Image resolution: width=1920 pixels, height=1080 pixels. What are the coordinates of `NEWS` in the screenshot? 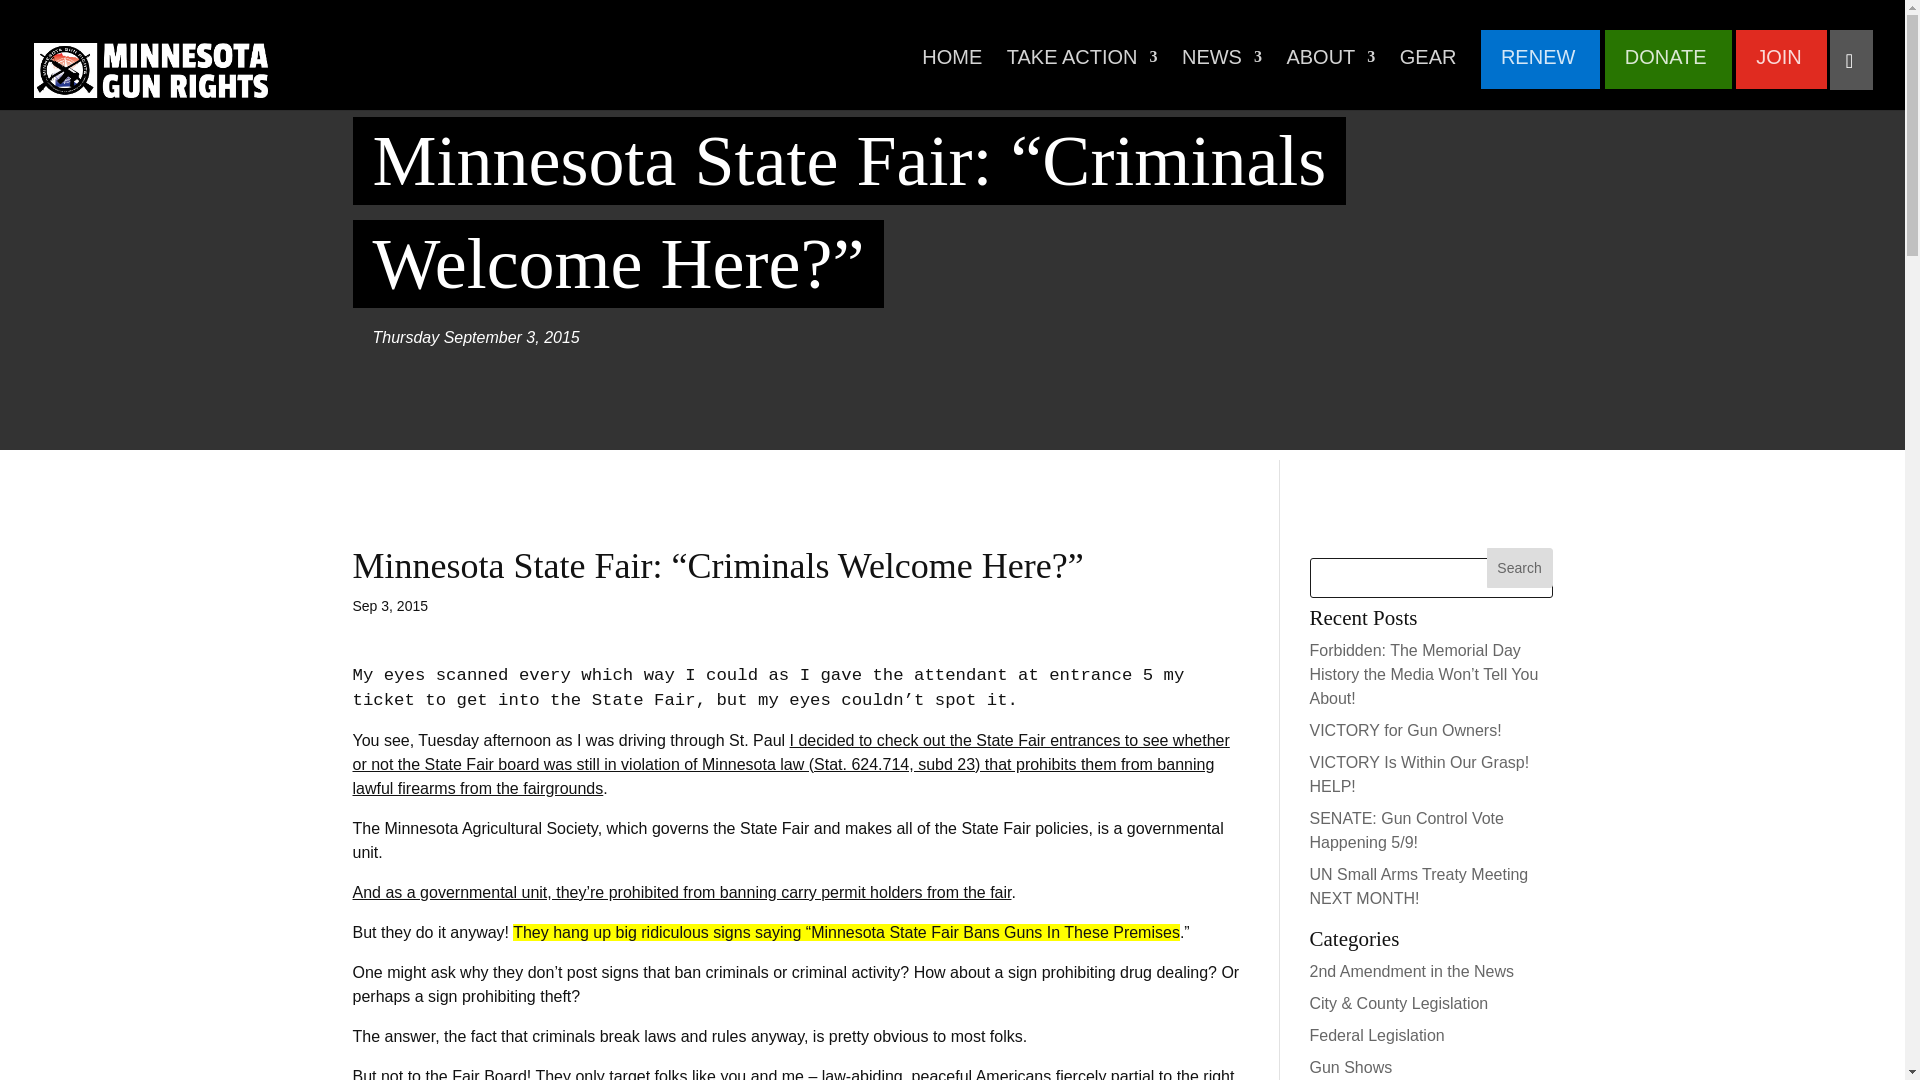 It's located at (1222, 68).